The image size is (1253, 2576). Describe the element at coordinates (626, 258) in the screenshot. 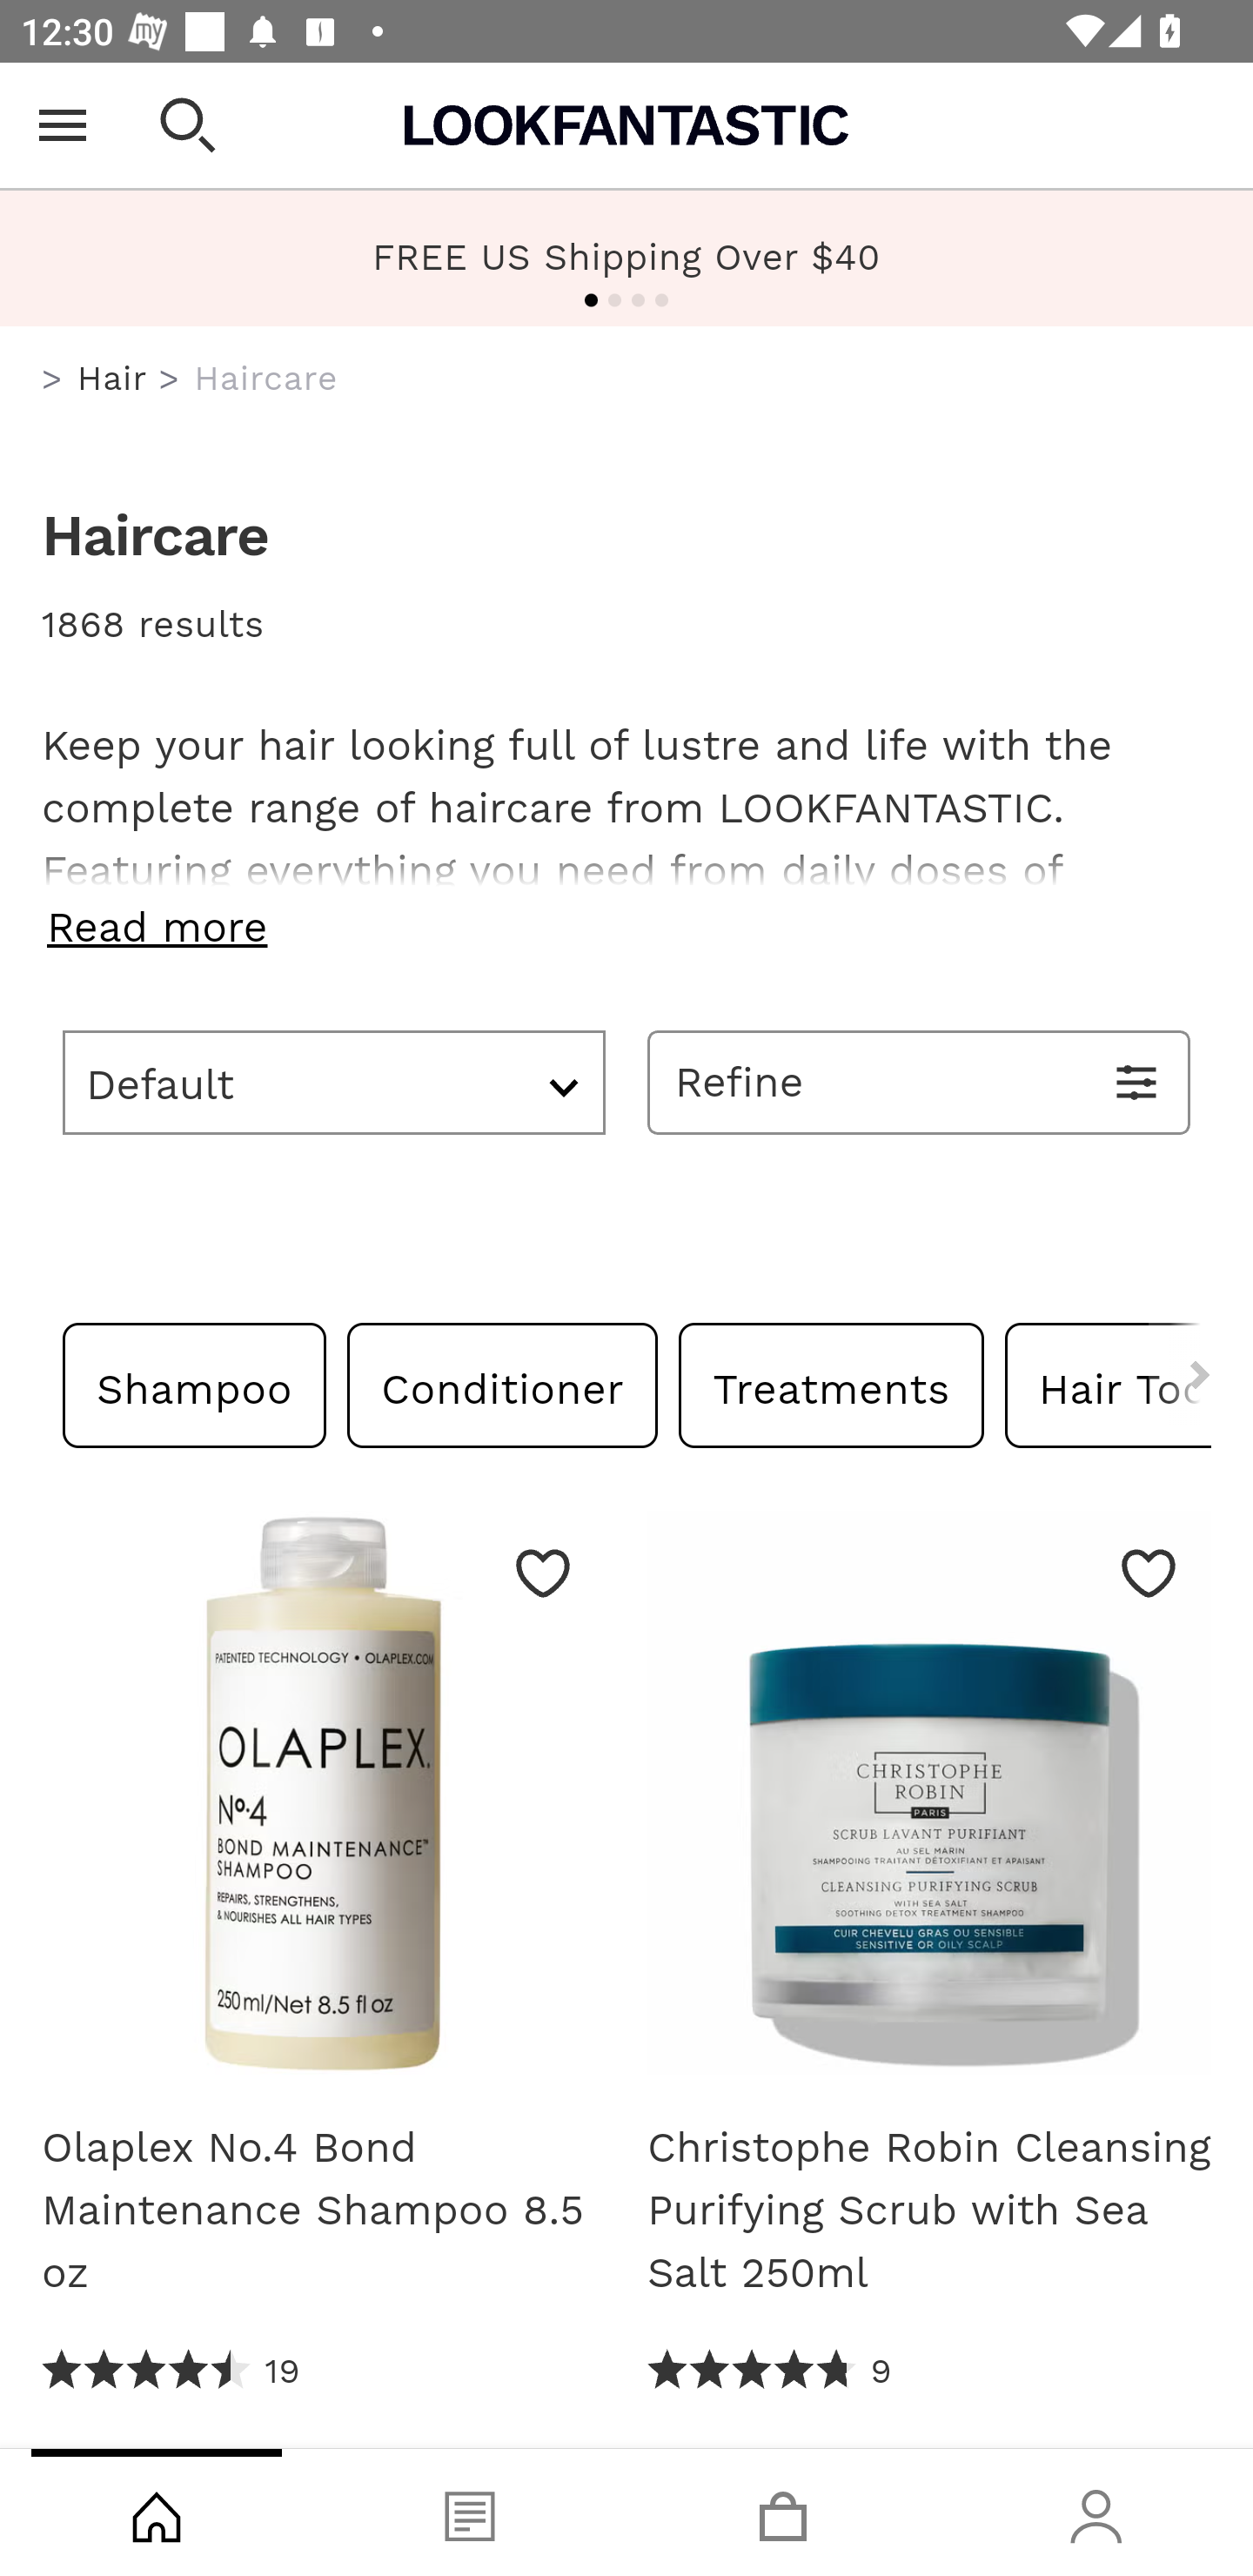

I see `FREE US Shipping Over $40` at that location.